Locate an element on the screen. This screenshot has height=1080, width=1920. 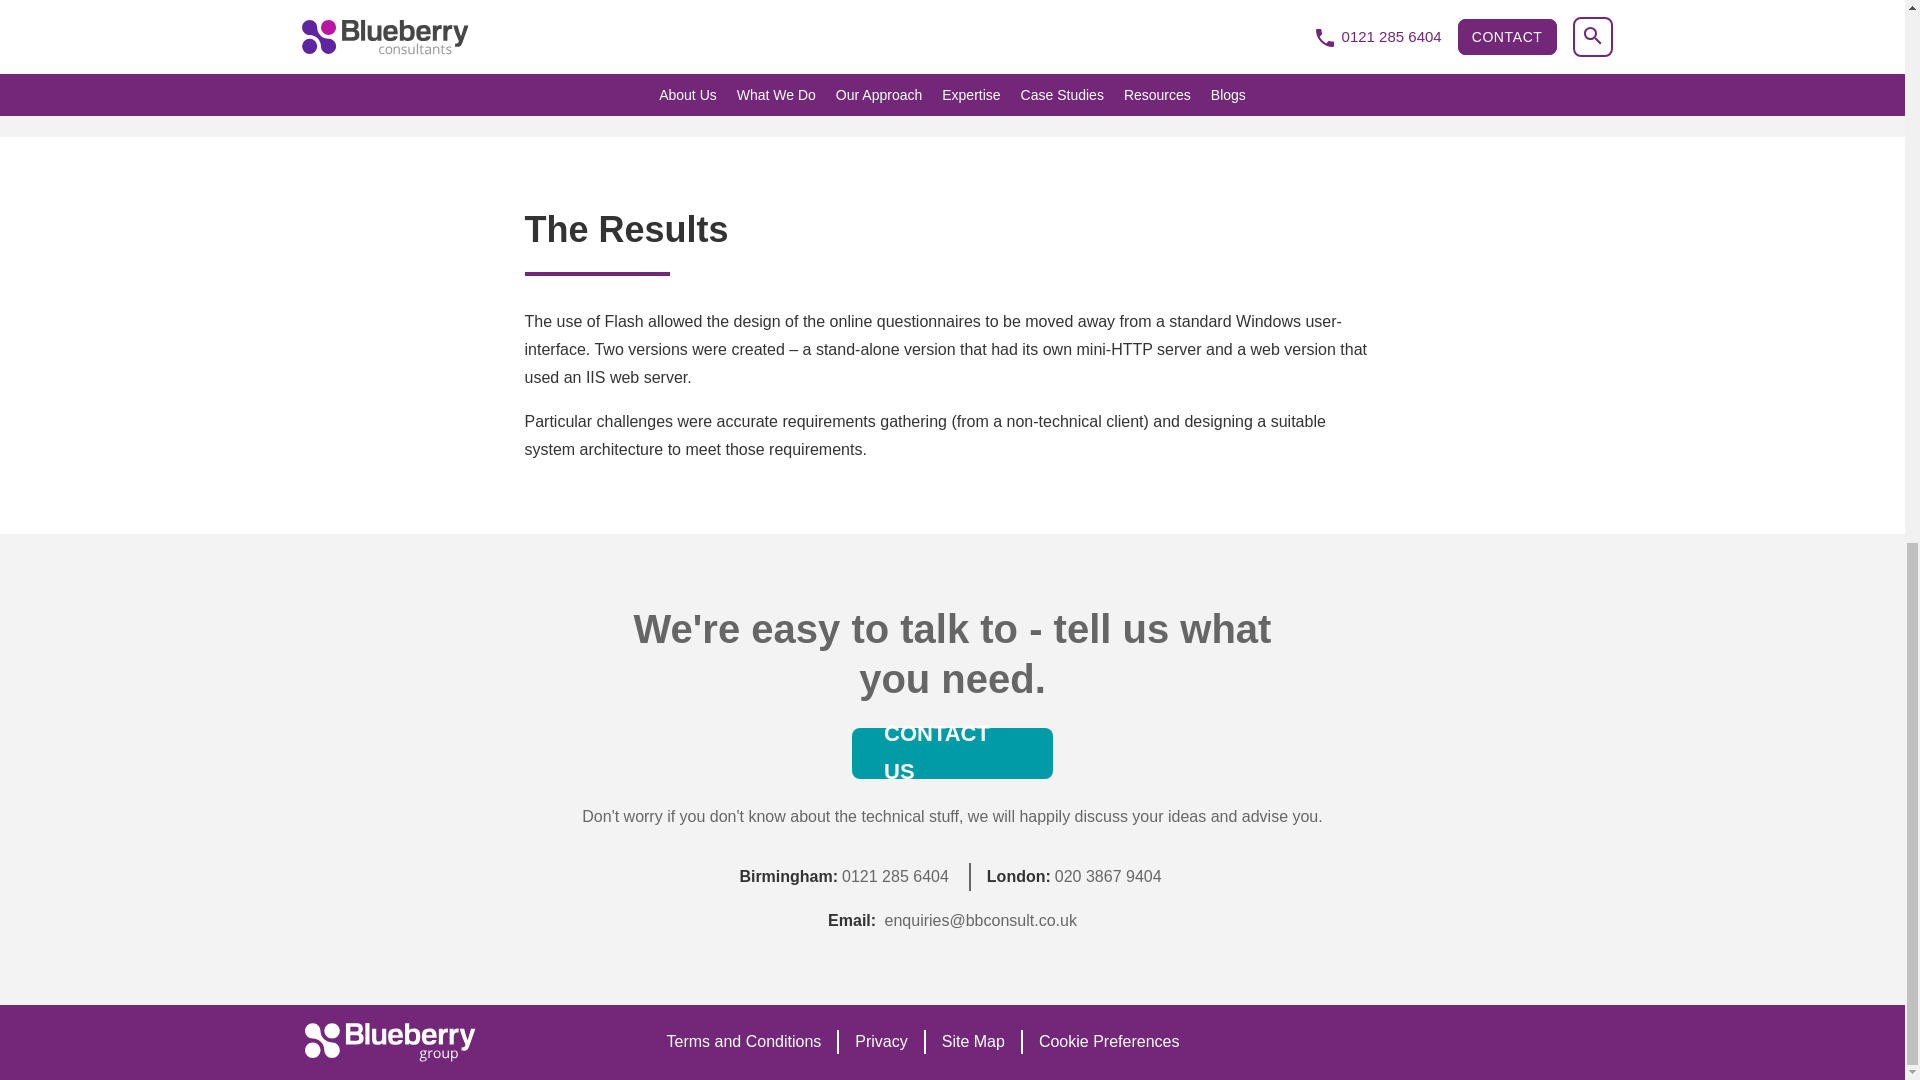
Feel free to email us. is located at coordinates (981, 920).